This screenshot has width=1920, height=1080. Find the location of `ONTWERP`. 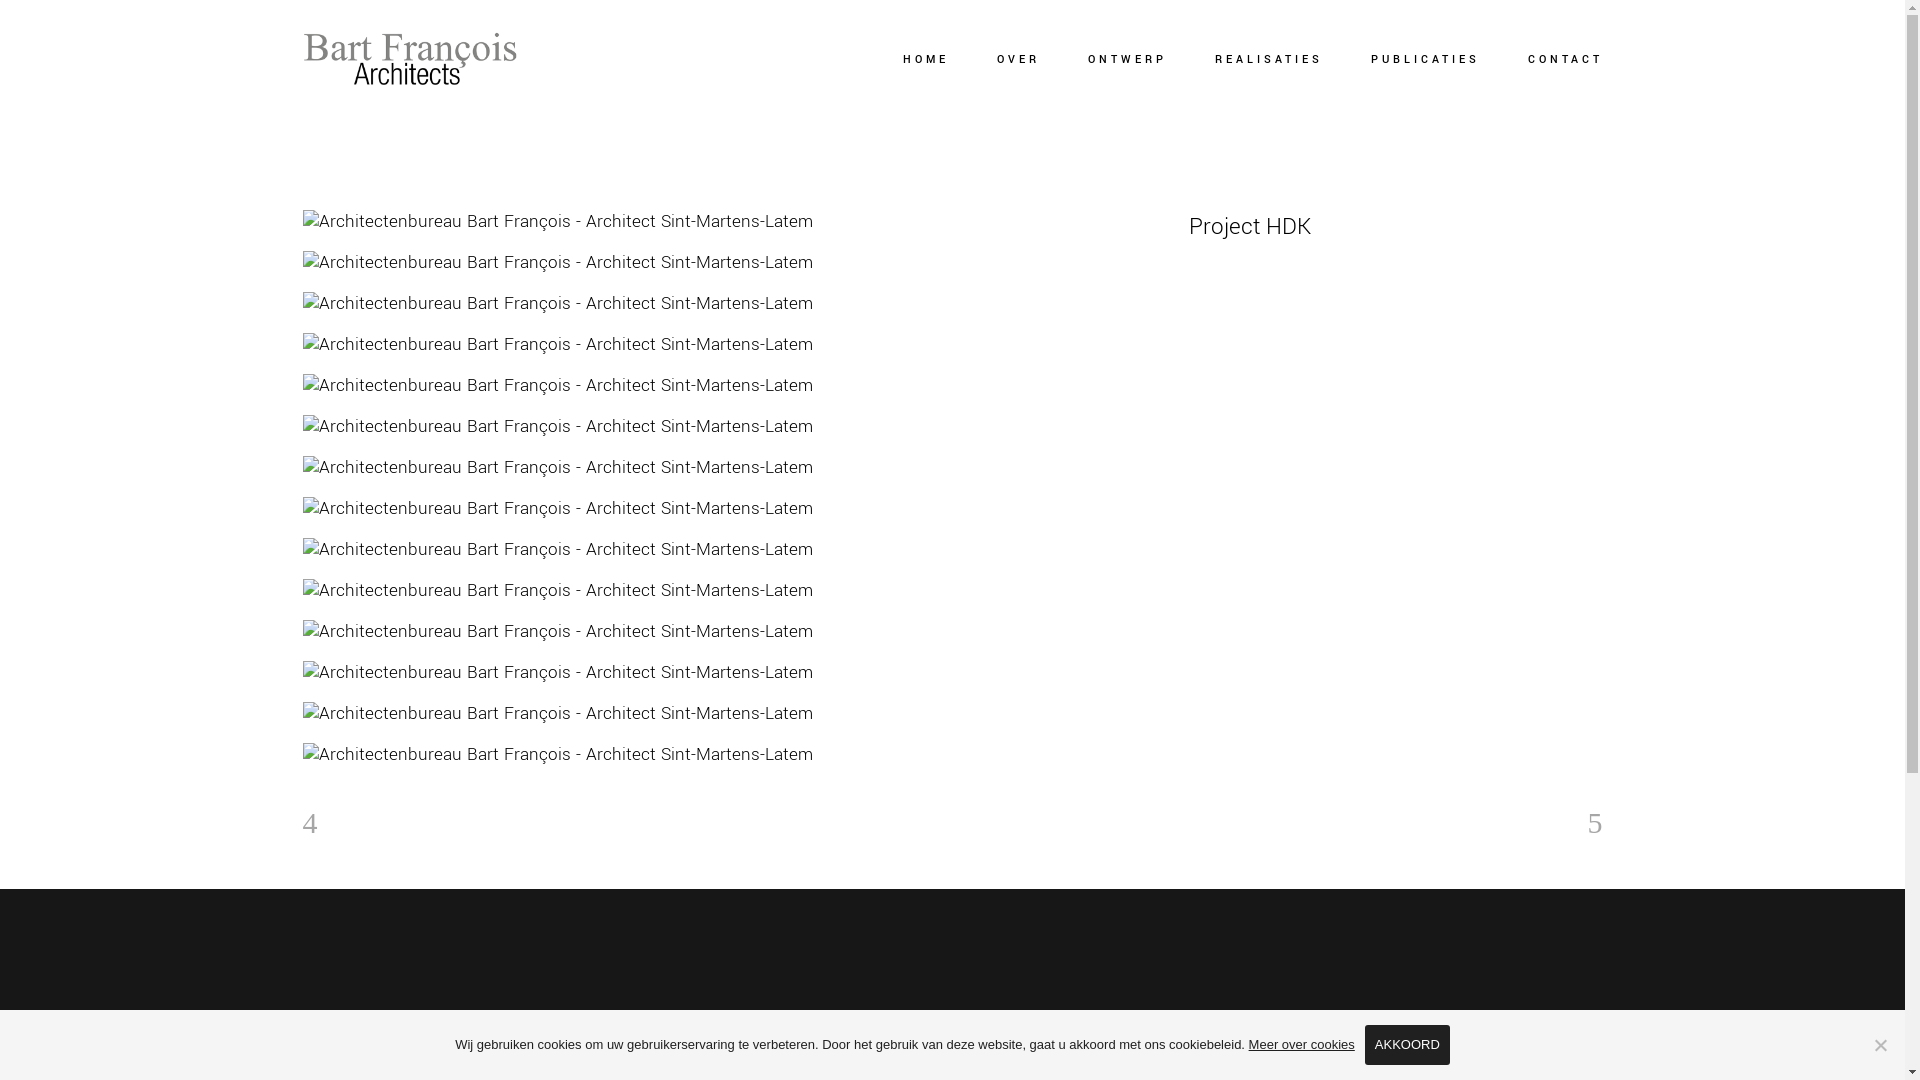

ONTWERP is located at coordinates (1128, 60).